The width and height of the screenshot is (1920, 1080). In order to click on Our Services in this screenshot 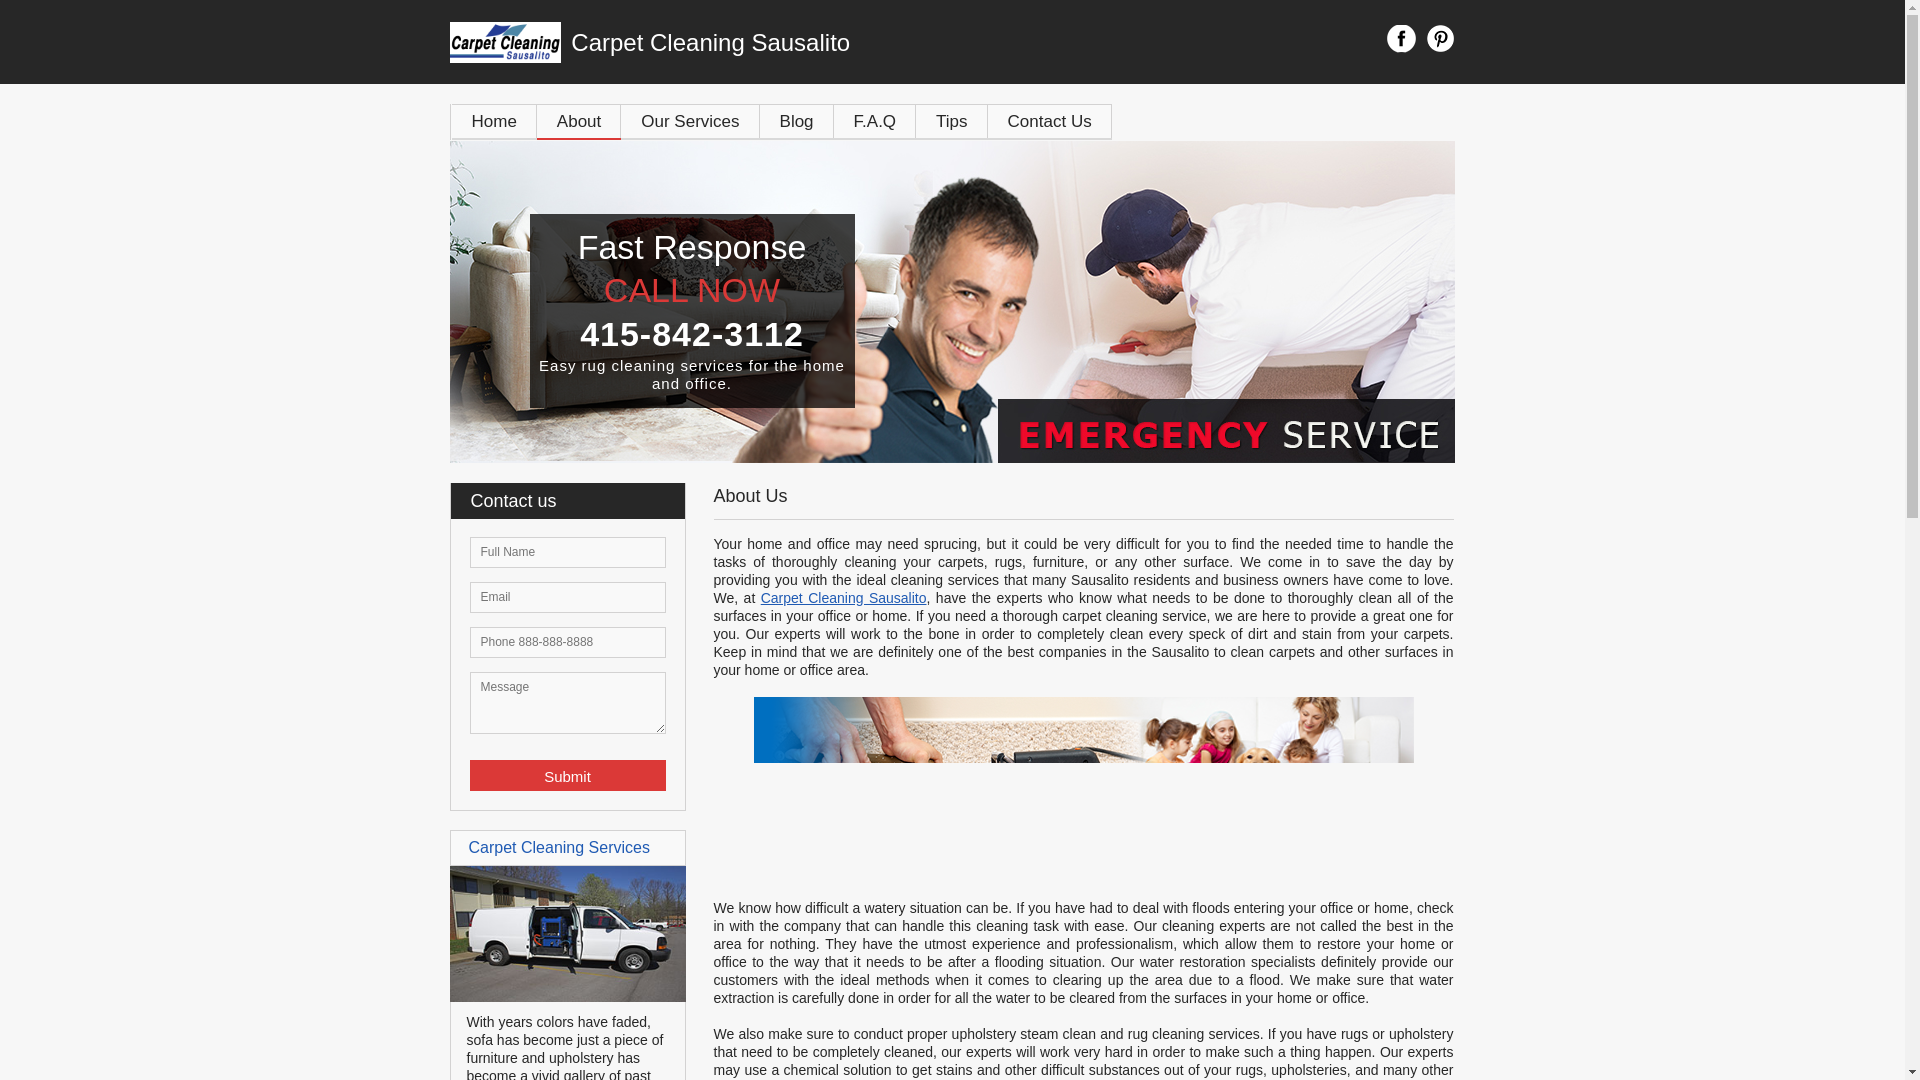, I will do `click(689, 121)`.